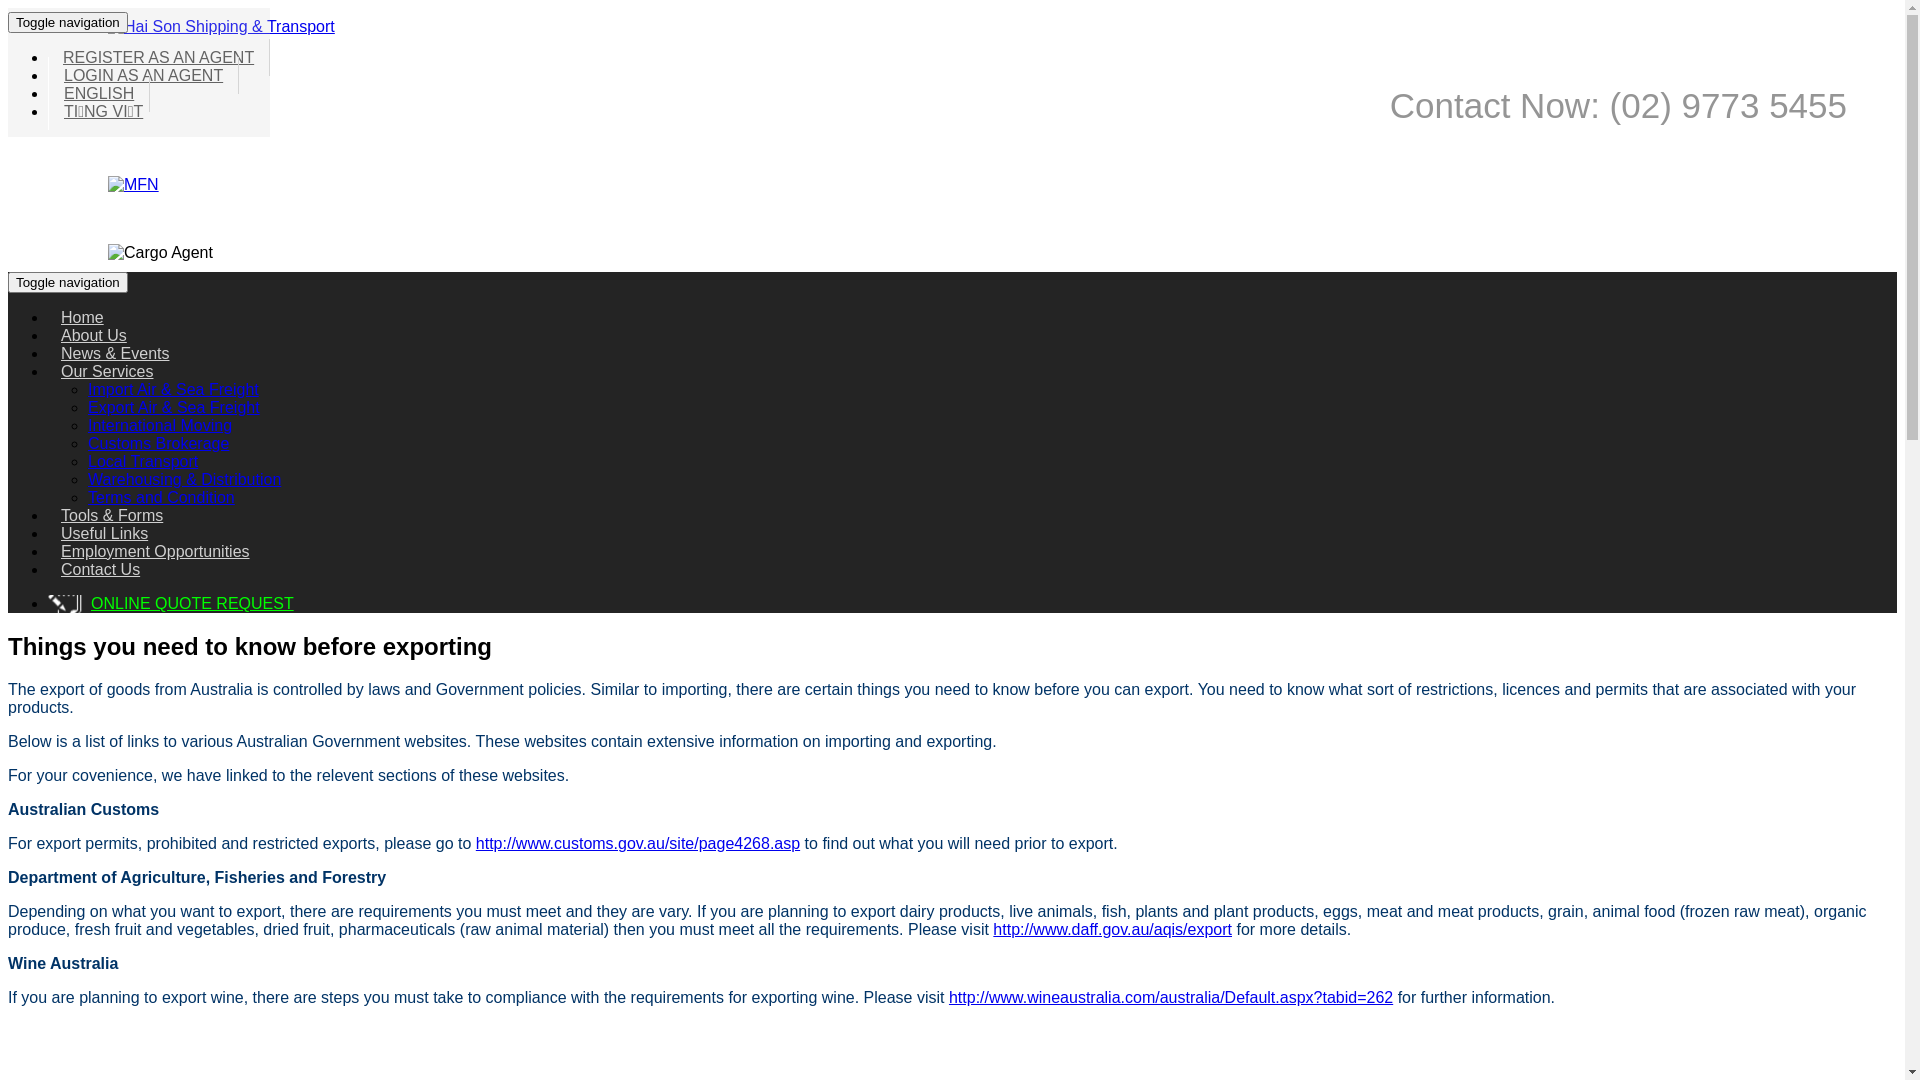 The image size is (1920, 1080). I want to click on Warehousing & Distribution, so click(184, 480).